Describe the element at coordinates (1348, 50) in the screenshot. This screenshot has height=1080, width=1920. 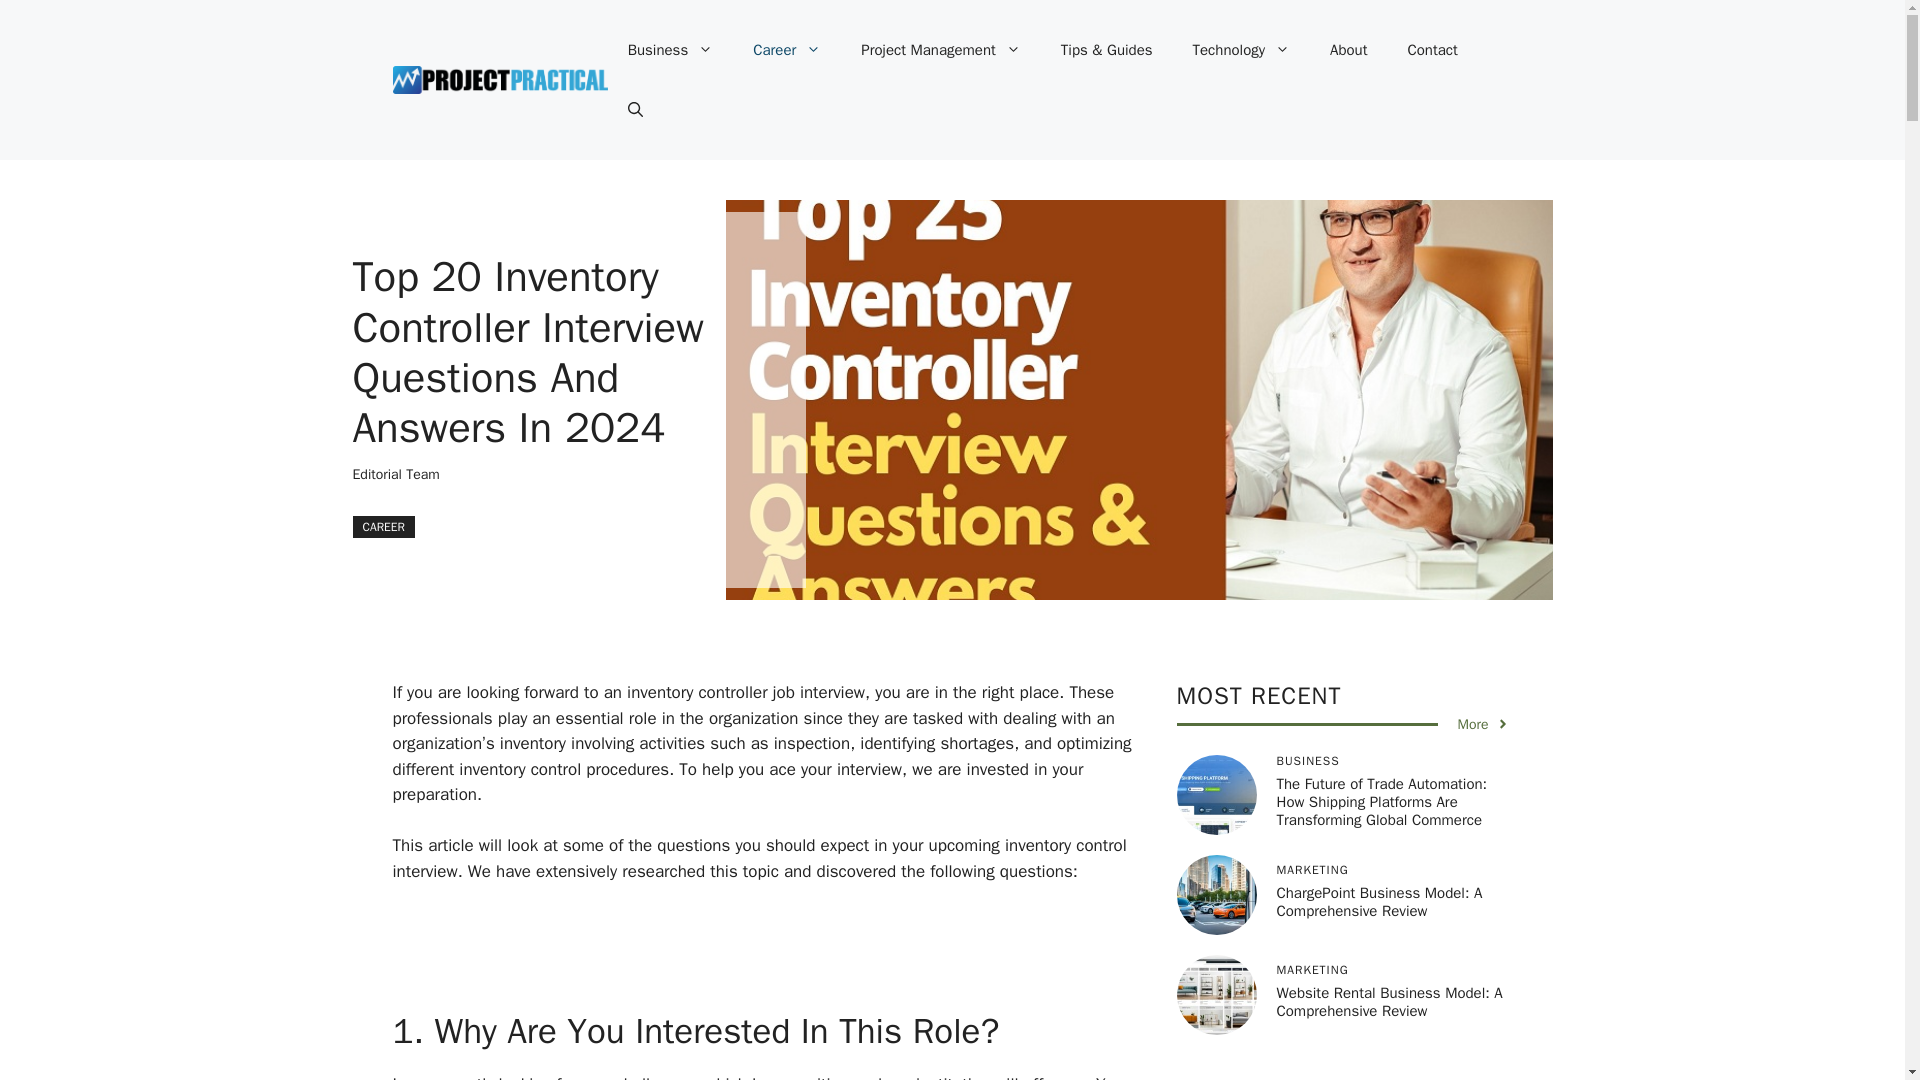
I see `About` at that location.